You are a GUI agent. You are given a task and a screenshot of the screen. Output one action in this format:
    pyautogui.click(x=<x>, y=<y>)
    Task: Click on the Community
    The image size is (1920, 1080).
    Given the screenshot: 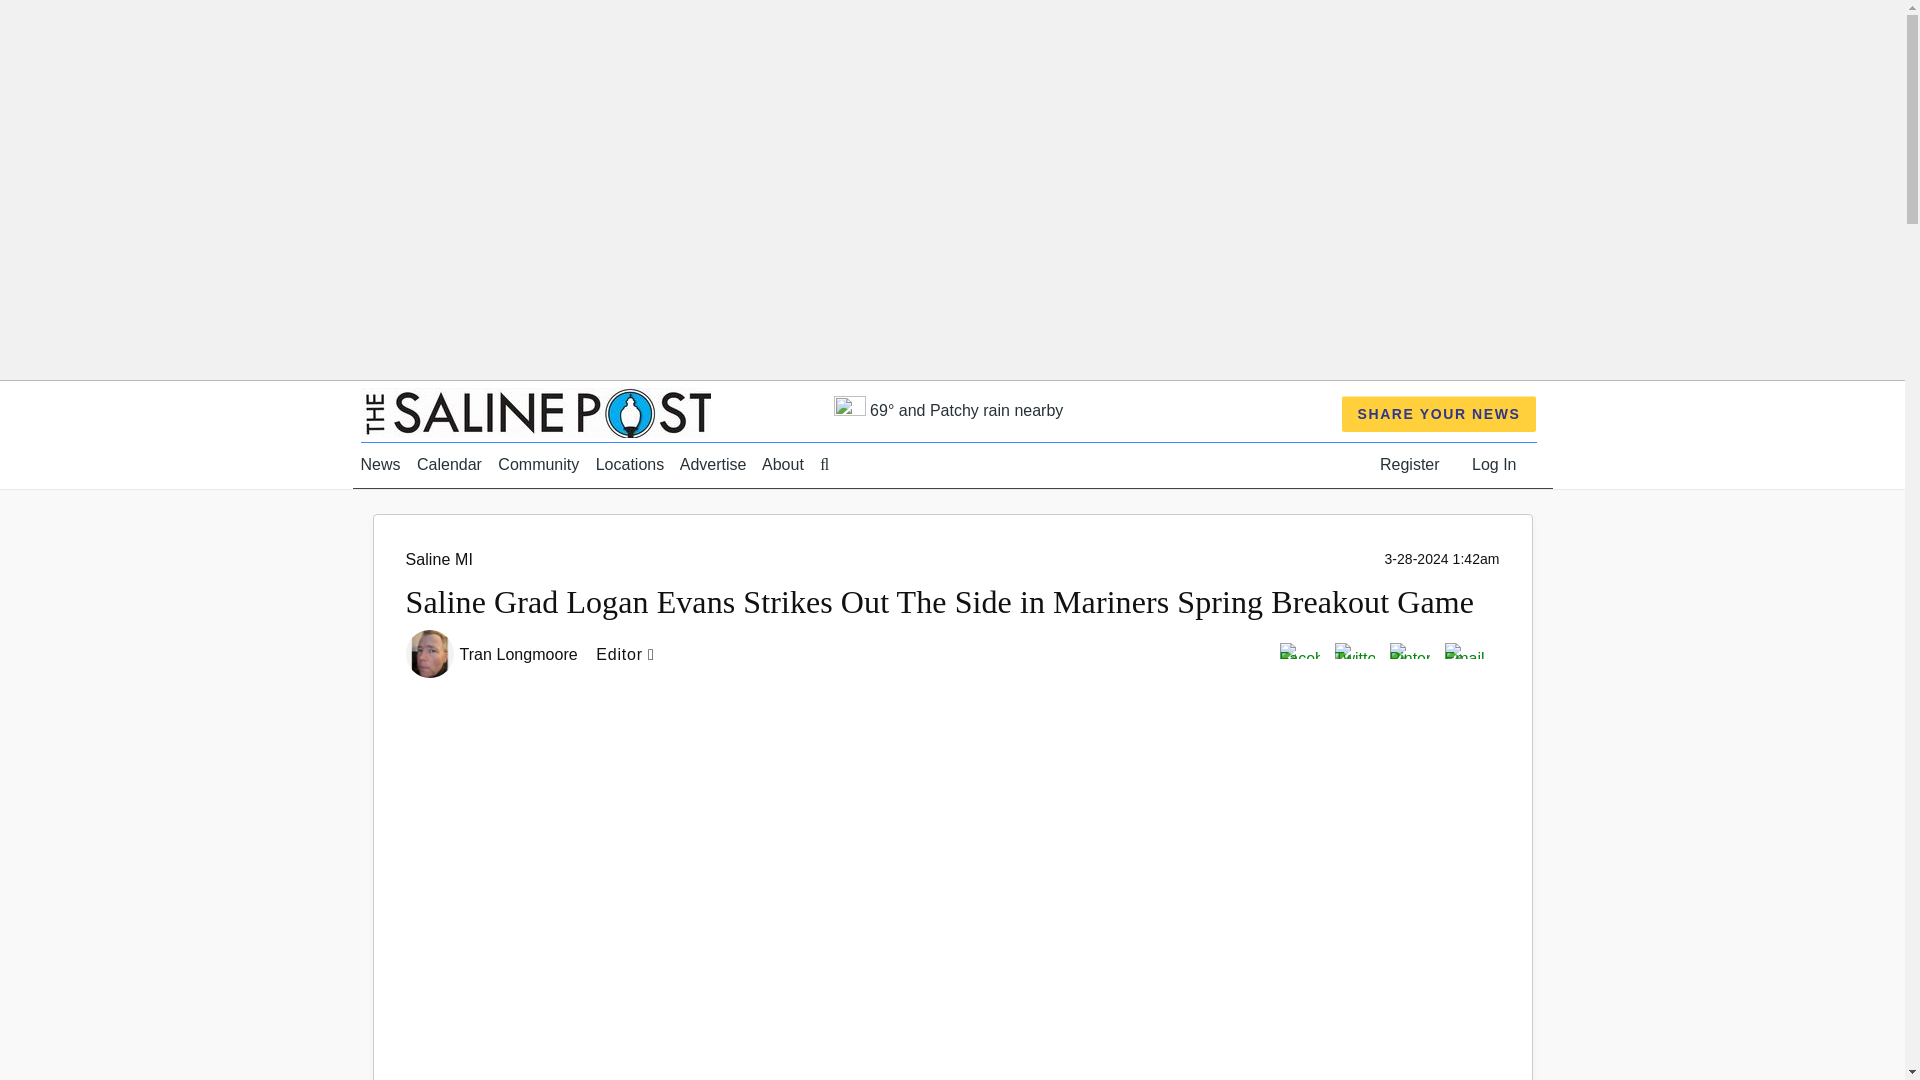 What is the action you would take?
    pyautogui.click(x=538, y=464)
    